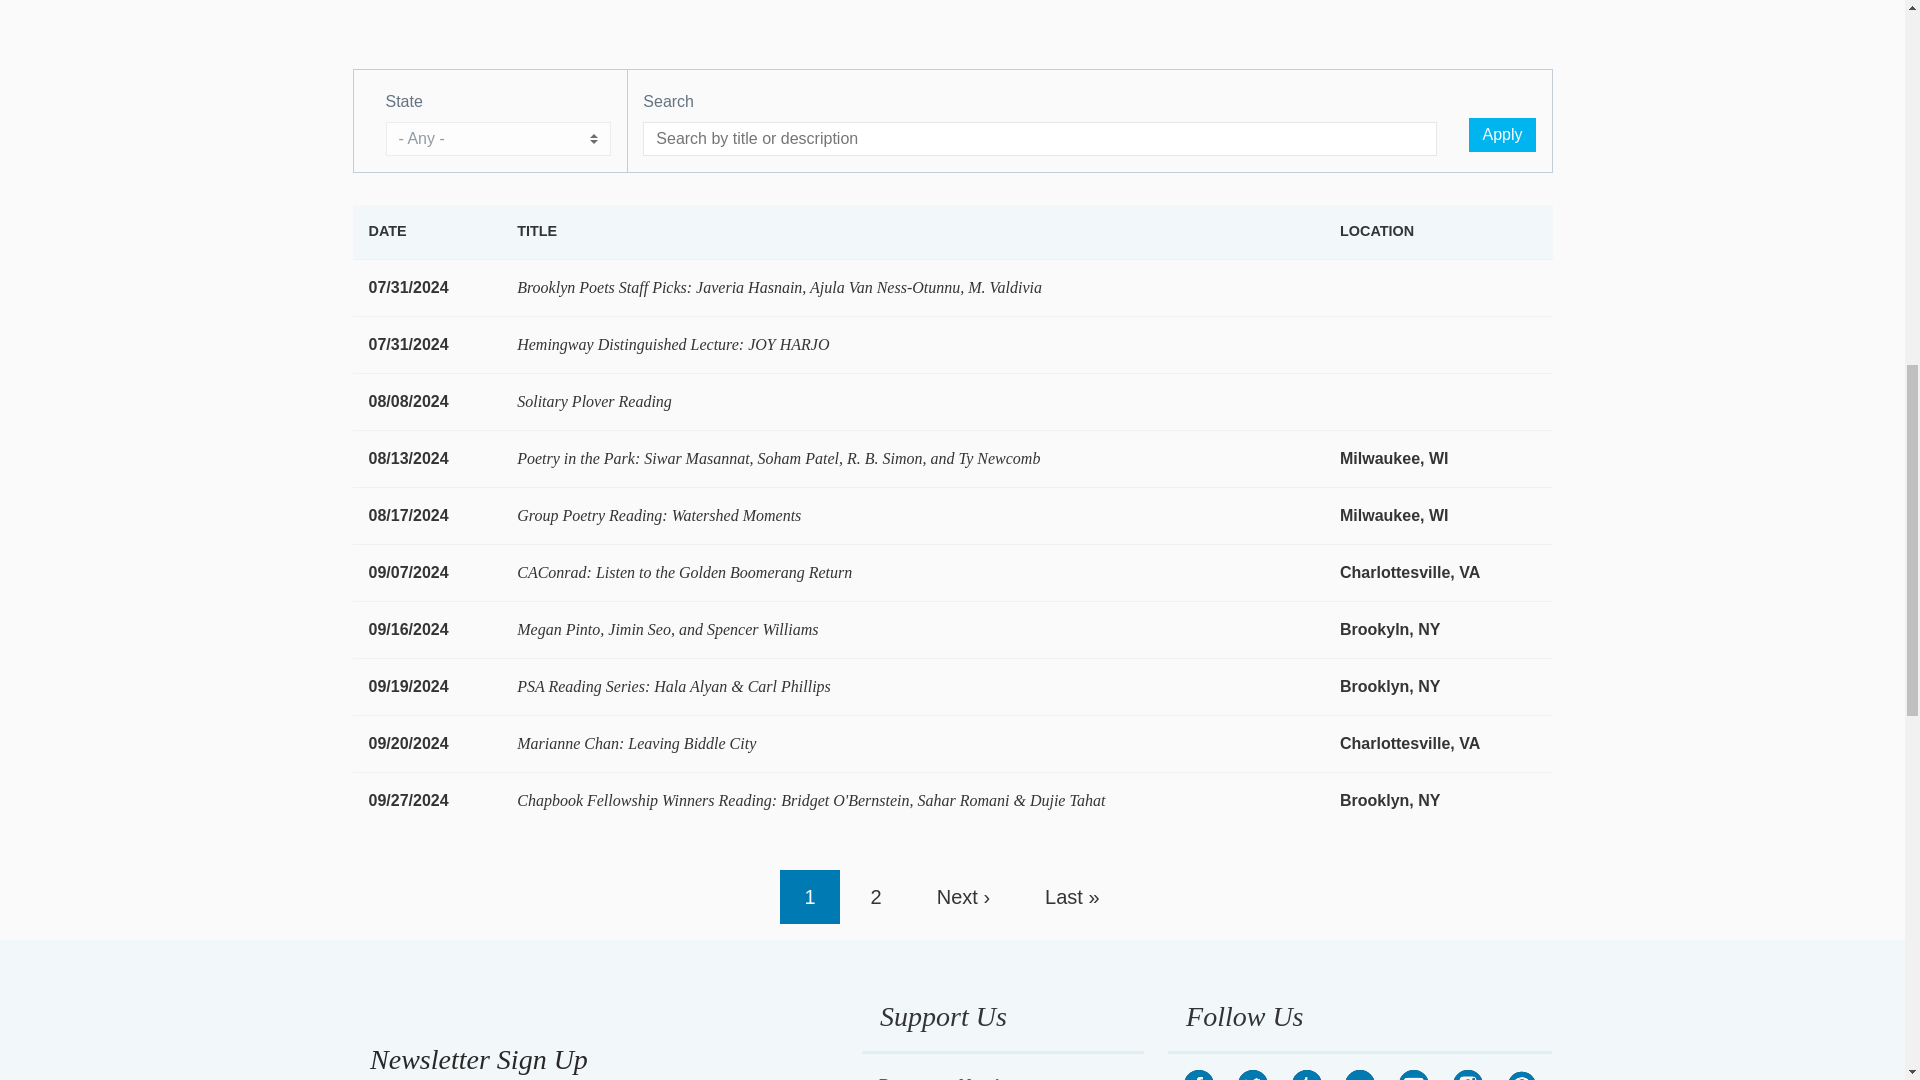 The image size is (1920, 1080). What do you see at coordinates (658, 514) in the screenshot?
I see `Group Poetry Reading: Watershed Moments` at bounding box center [658, 514].